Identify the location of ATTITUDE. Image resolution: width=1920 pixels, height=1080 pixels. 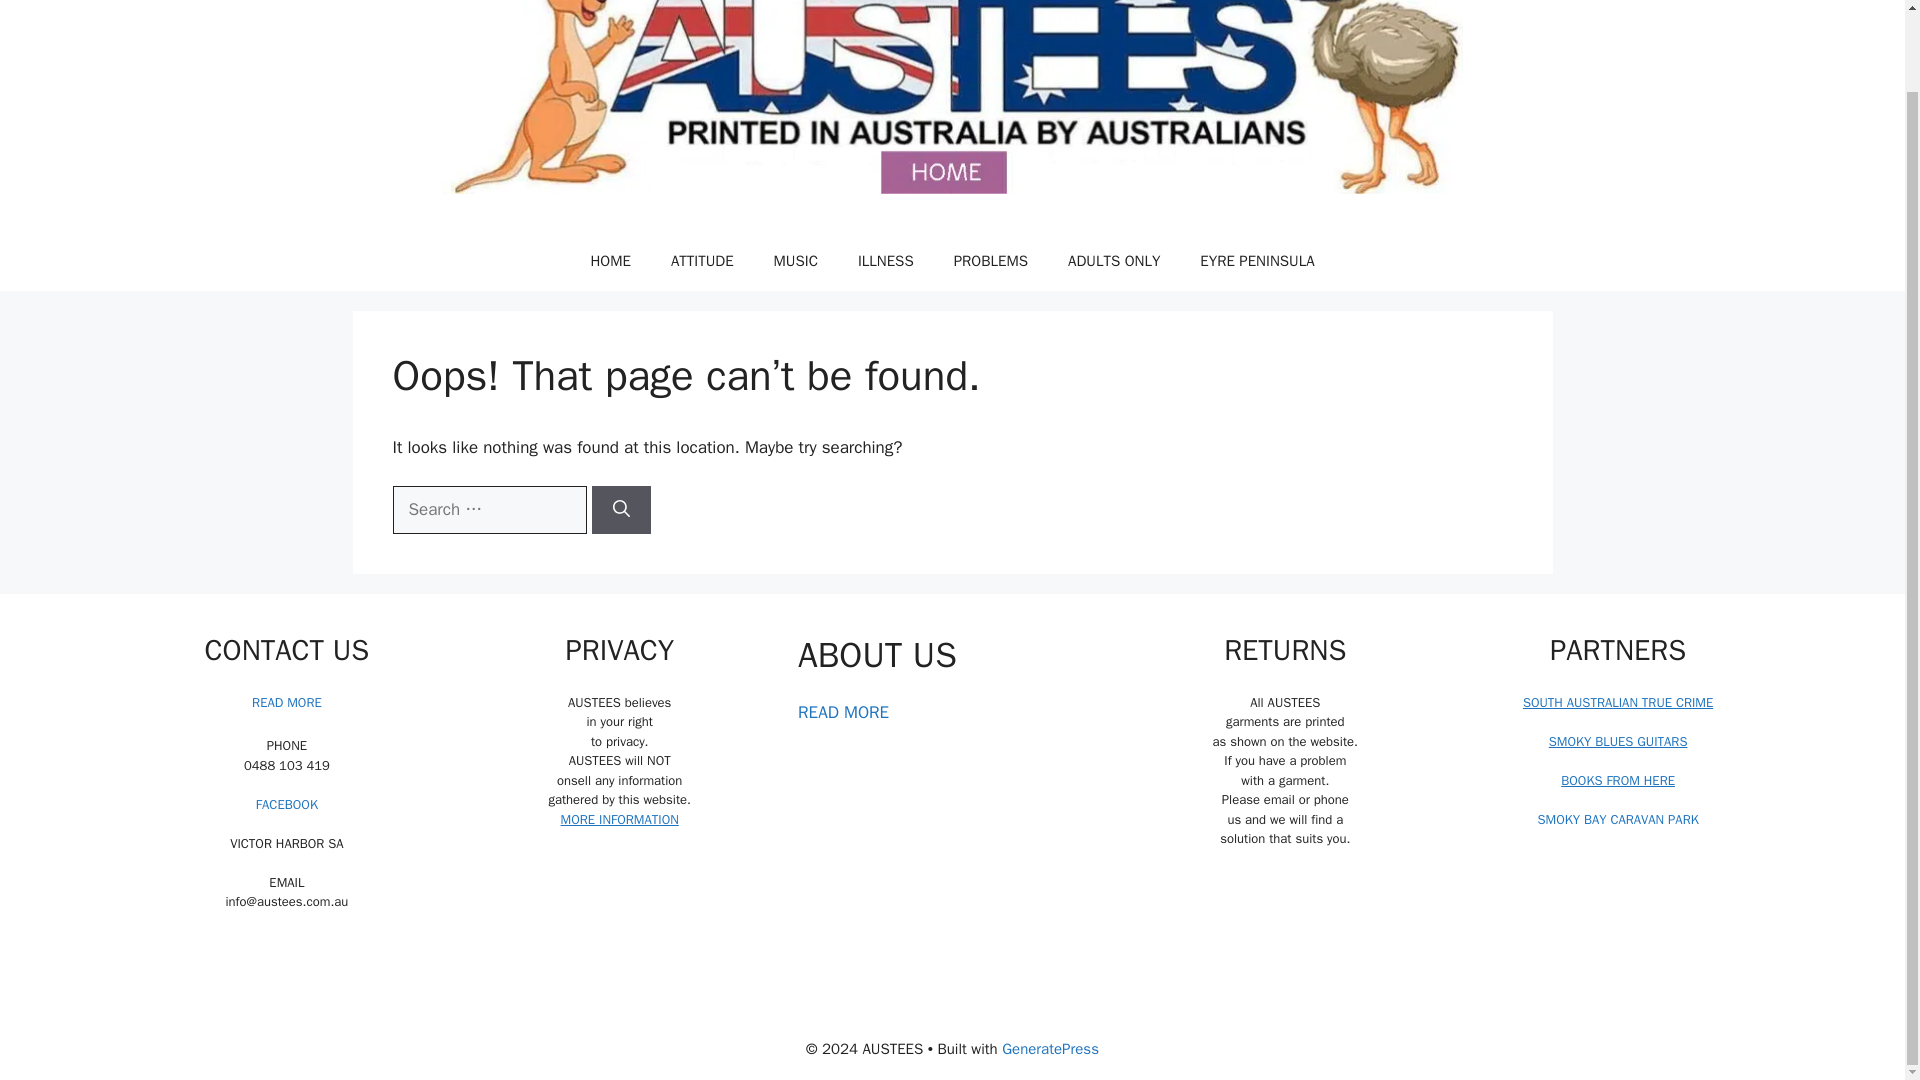
(702, 260).